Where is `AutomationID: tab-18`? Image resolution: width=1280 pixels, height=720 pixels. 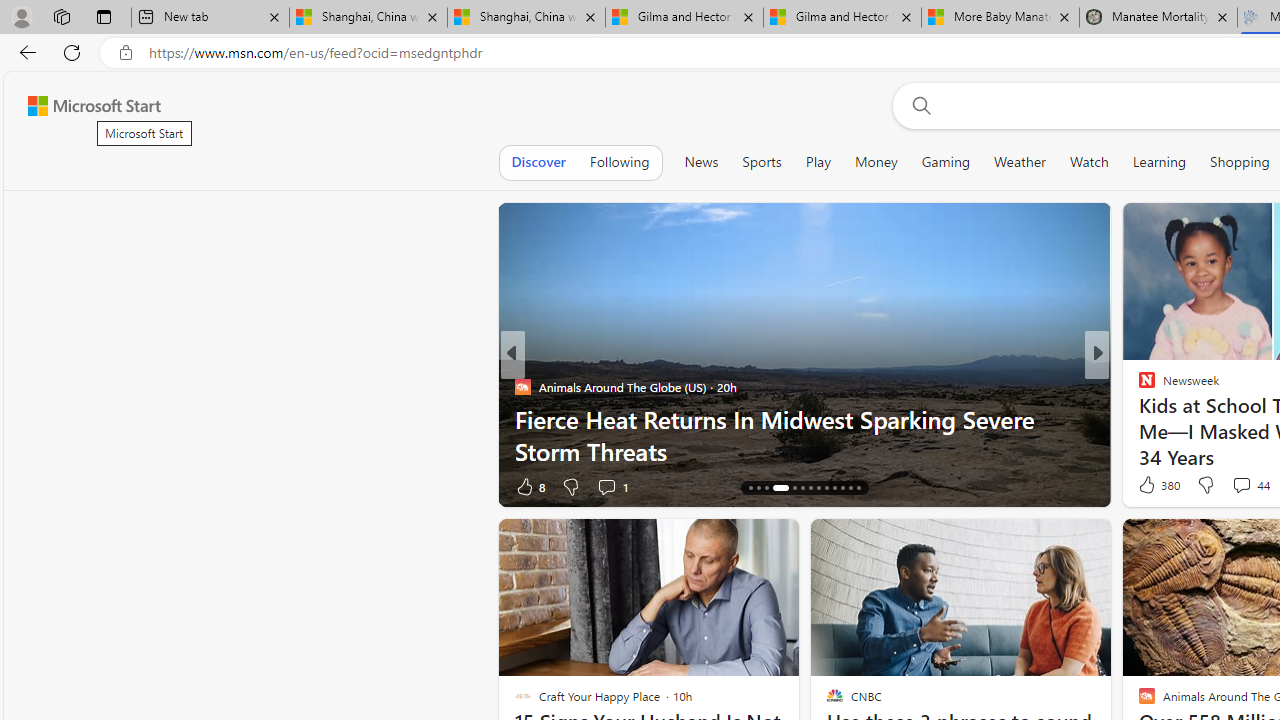 AutomationID: tab-18 is located at coordinates (794, 488).